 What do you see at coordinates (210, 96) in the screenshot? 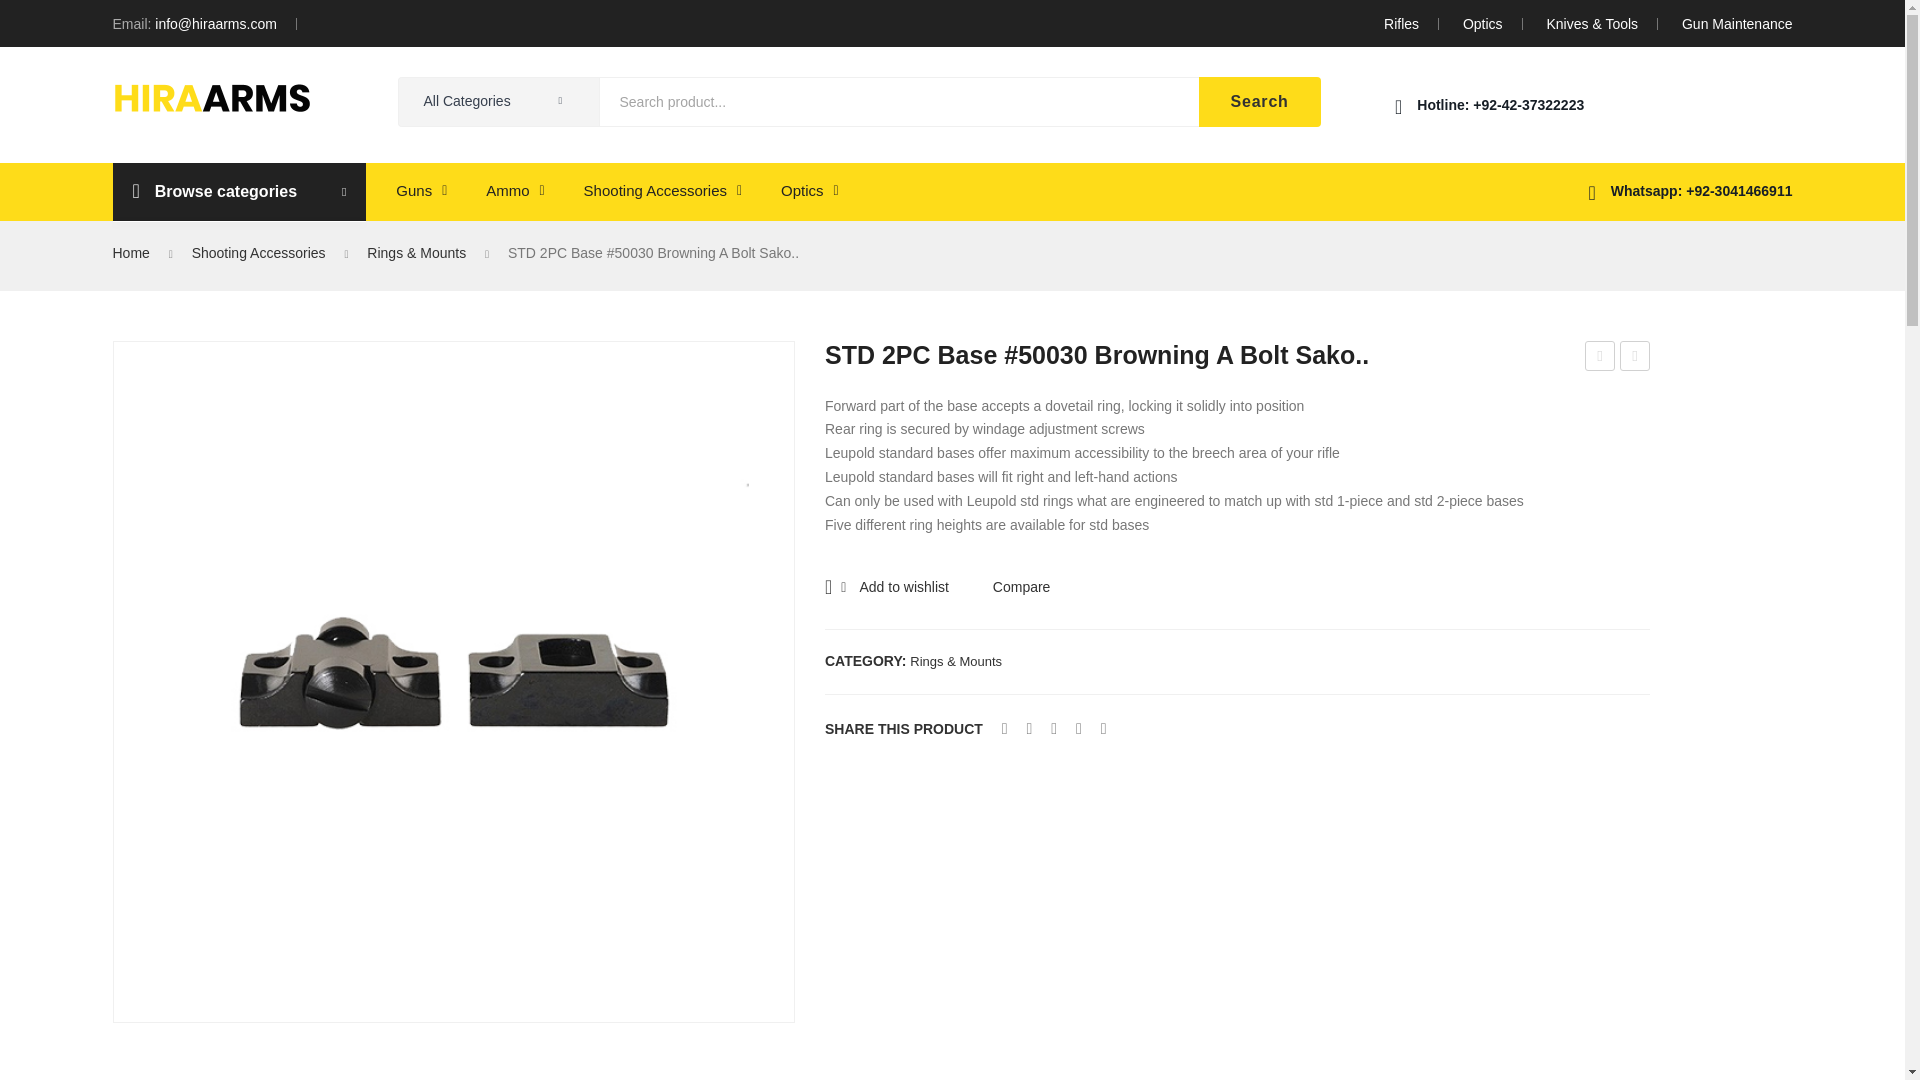
I see `Hira Arms` at bounding box center [210, 96].